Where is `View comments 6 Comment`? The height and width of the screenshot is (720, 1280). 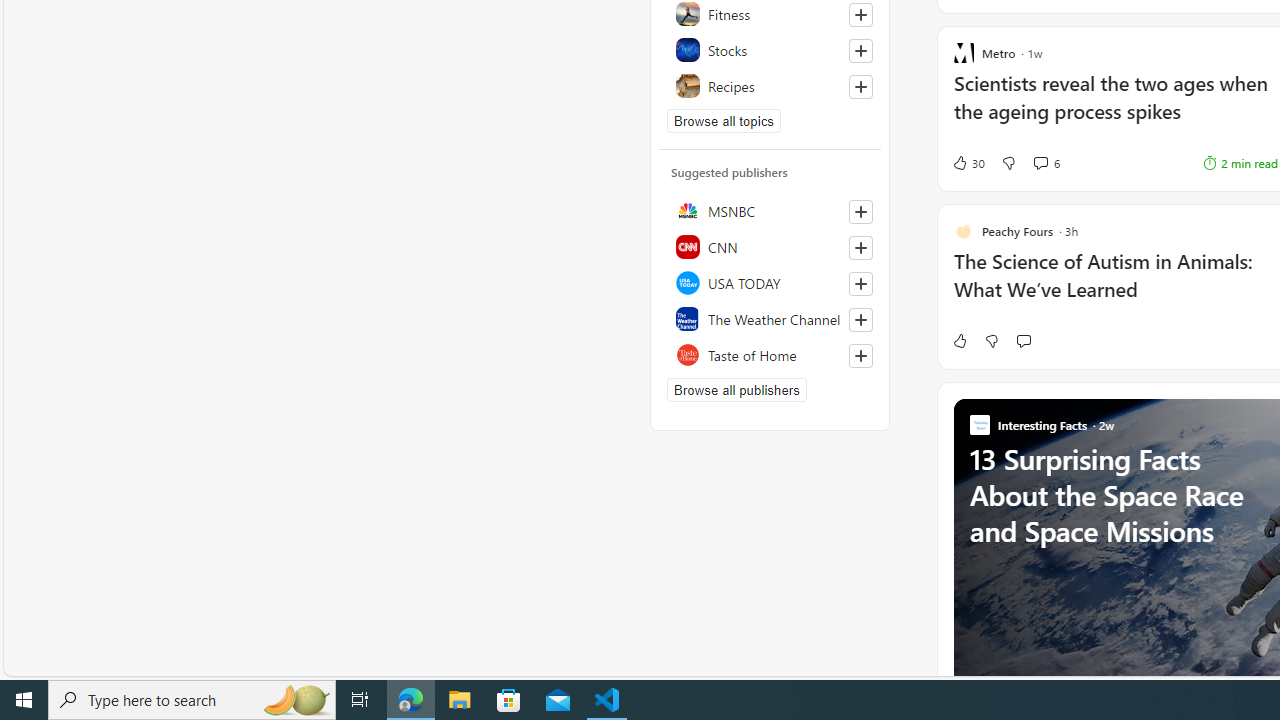
View comments 6 Comment is located at coordinates (1040, 162).